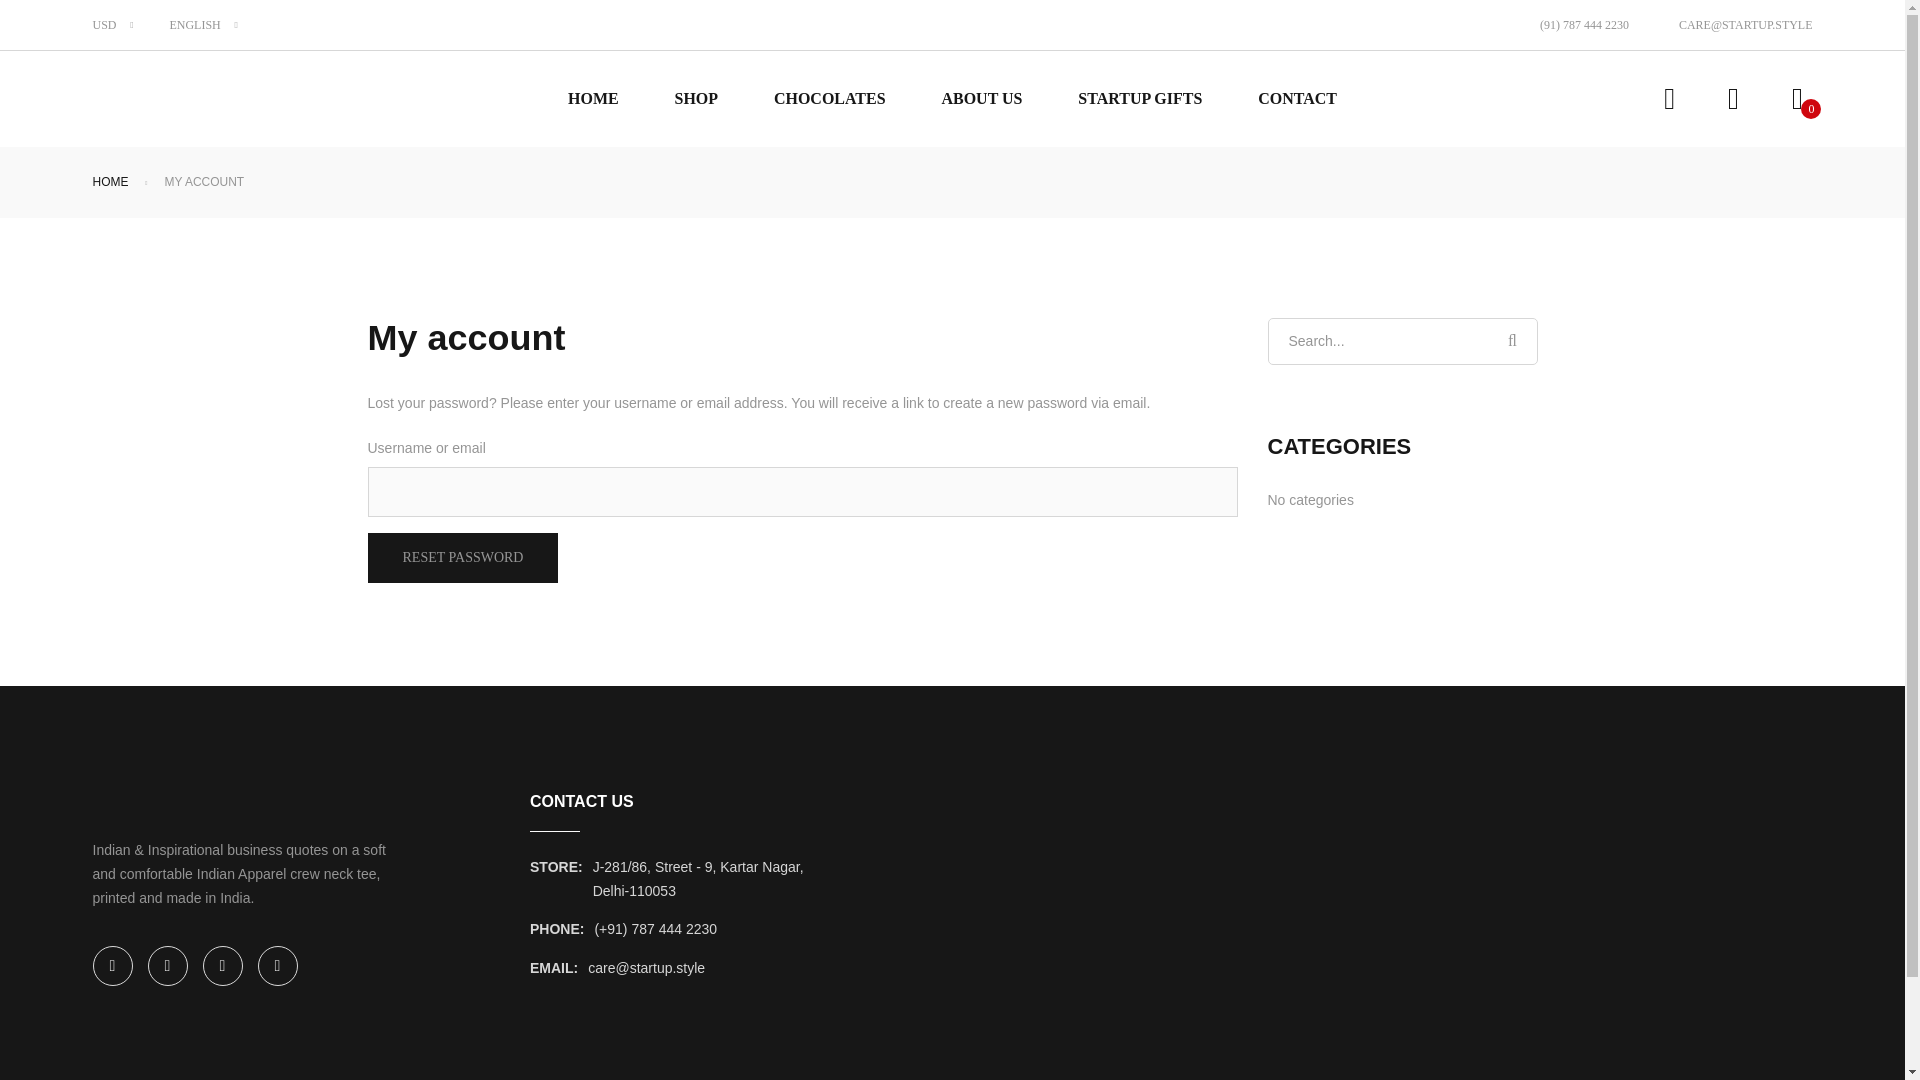 The width and height of the screenshot is (1920, 1080). I want to click on Follow us on Pinterest, so click(221, 966).